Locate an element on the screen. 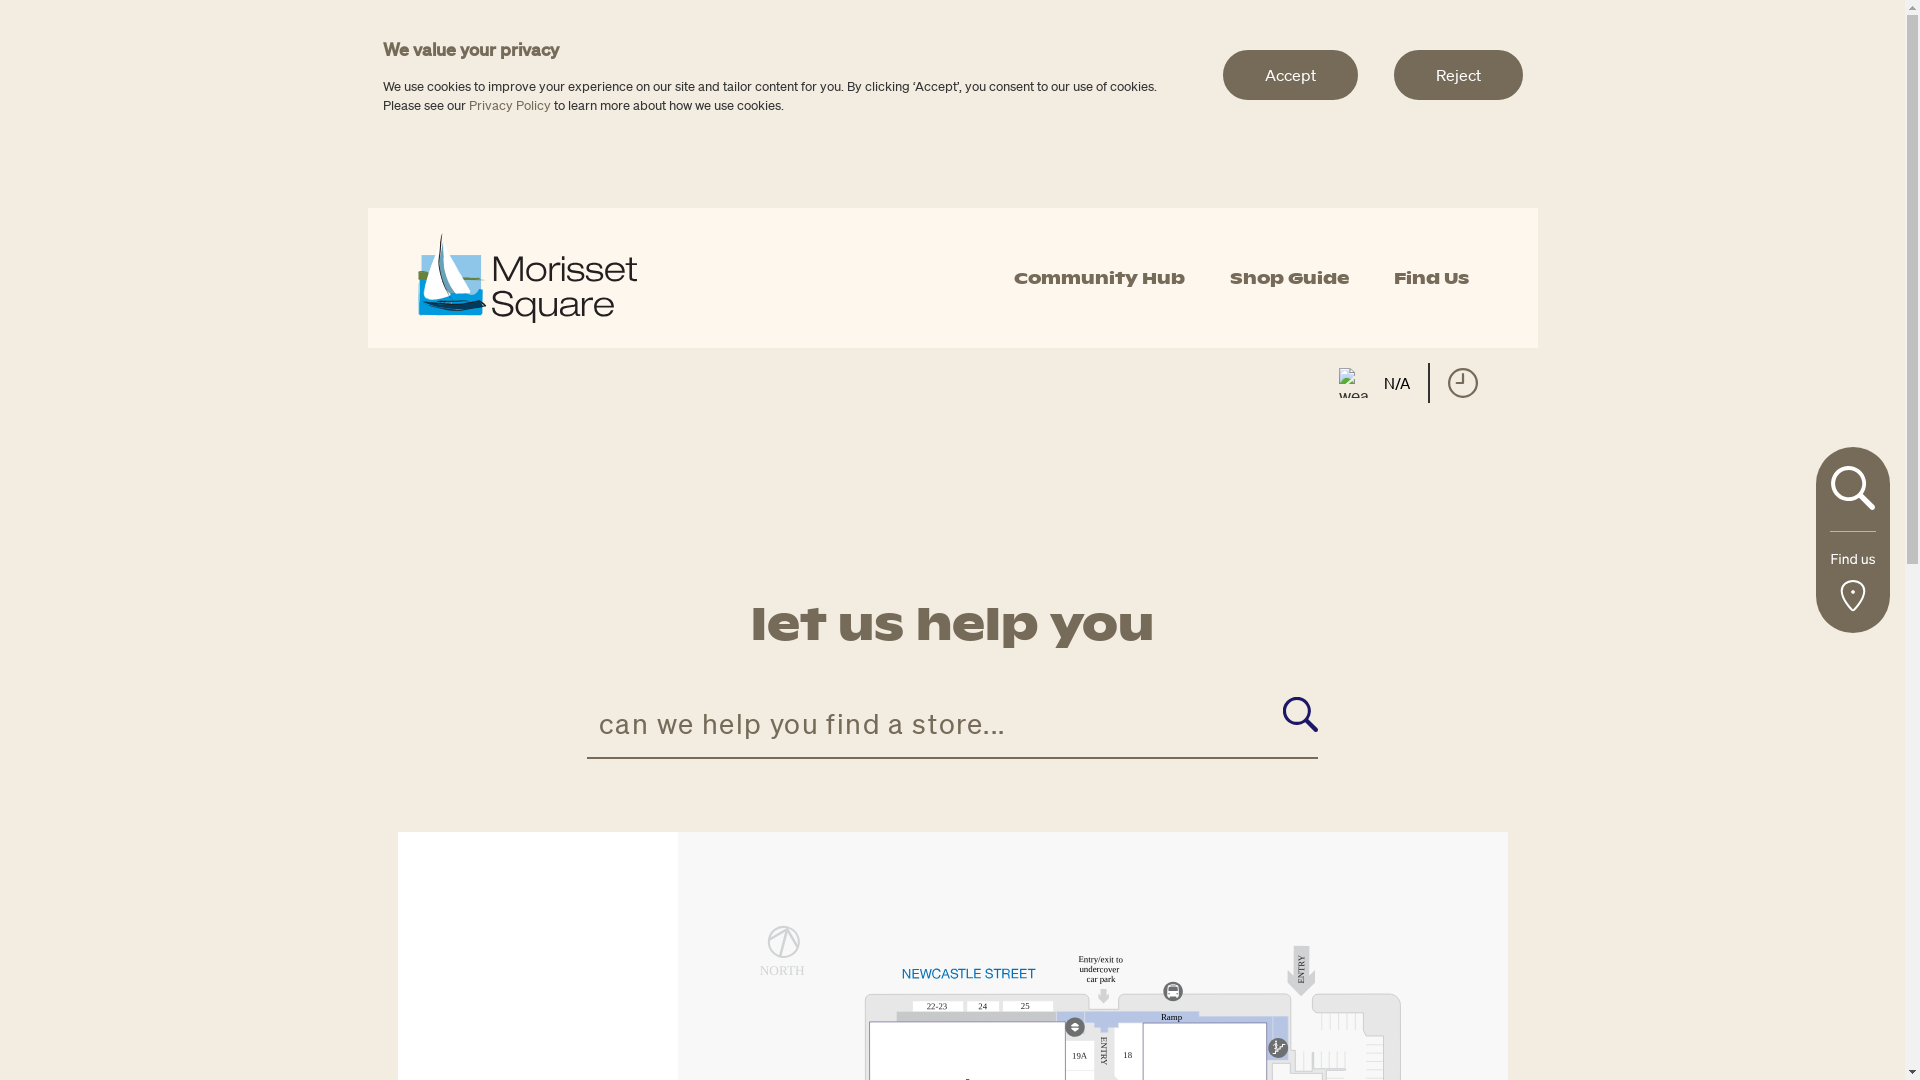  time is located at coordinates (1463, 383).